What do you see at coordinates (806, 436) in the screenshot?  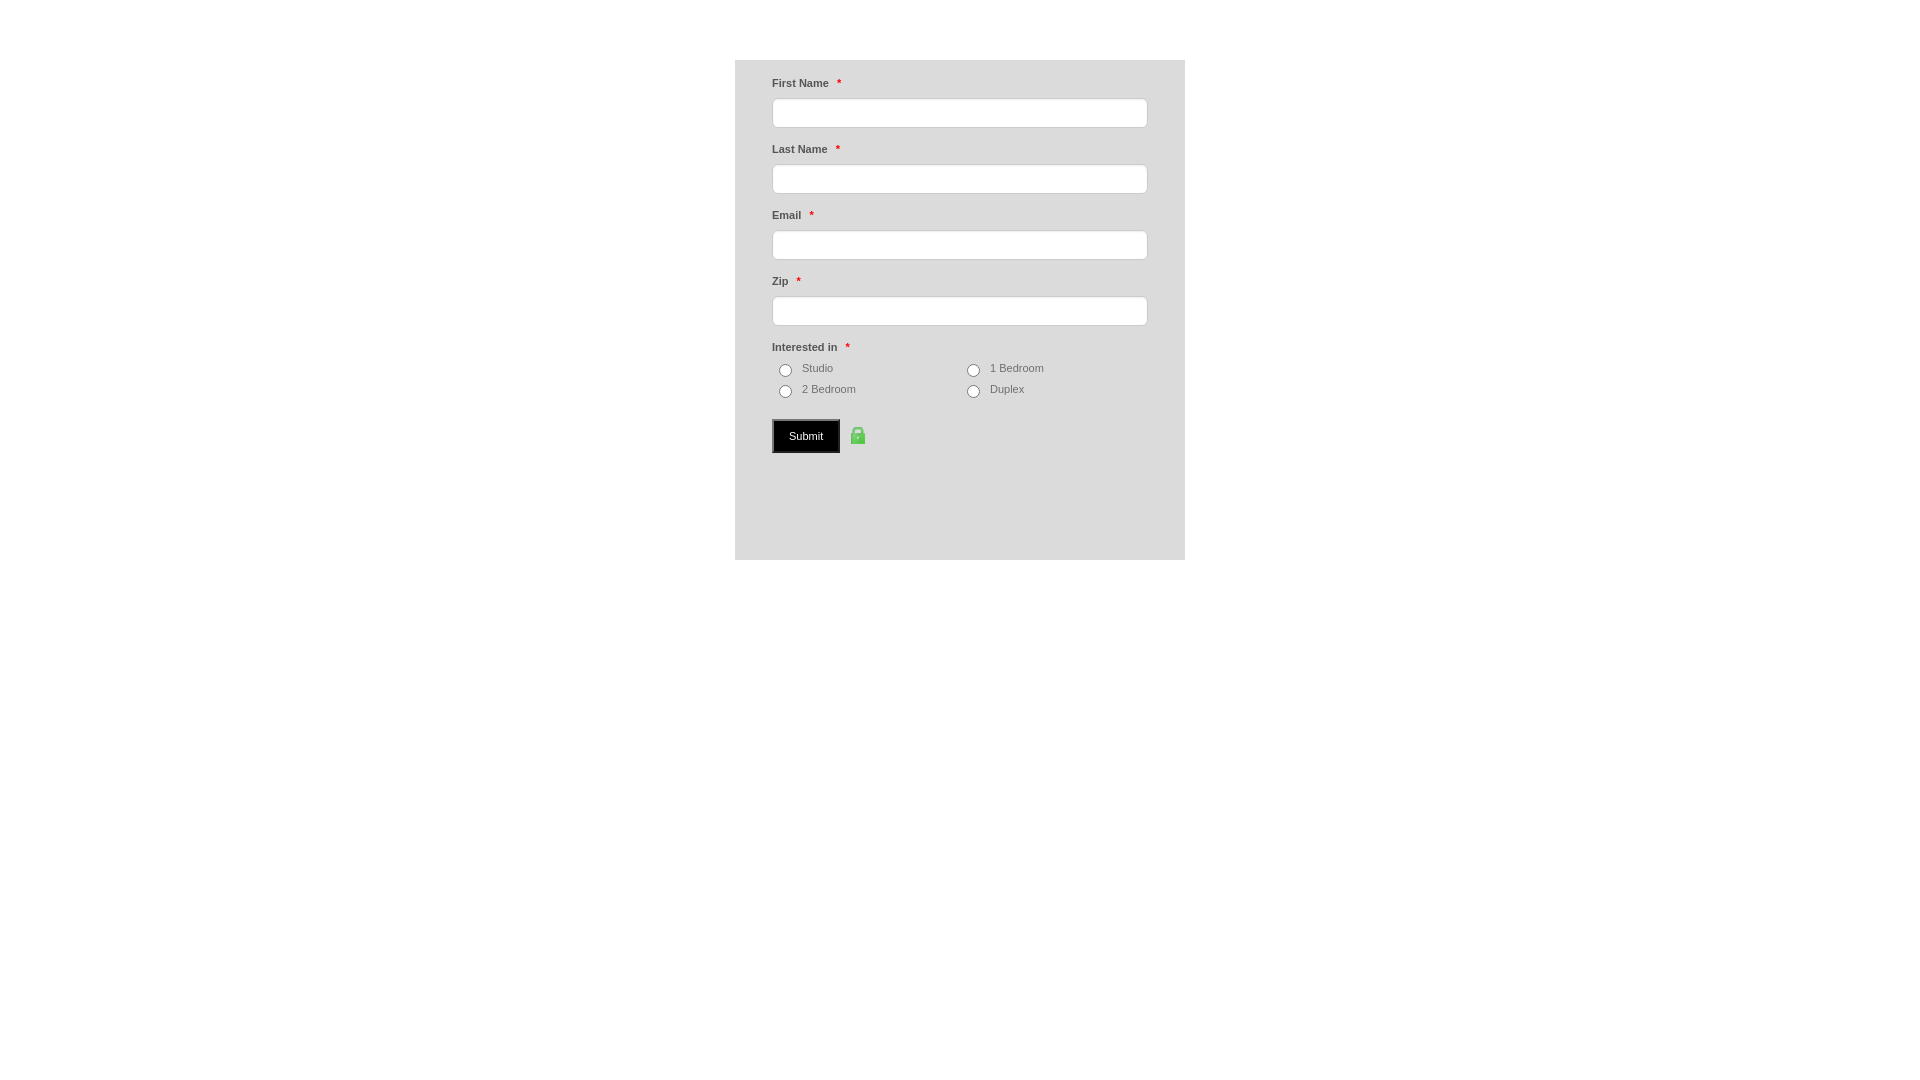 I see `Submit` at bounding box center [806, 436].